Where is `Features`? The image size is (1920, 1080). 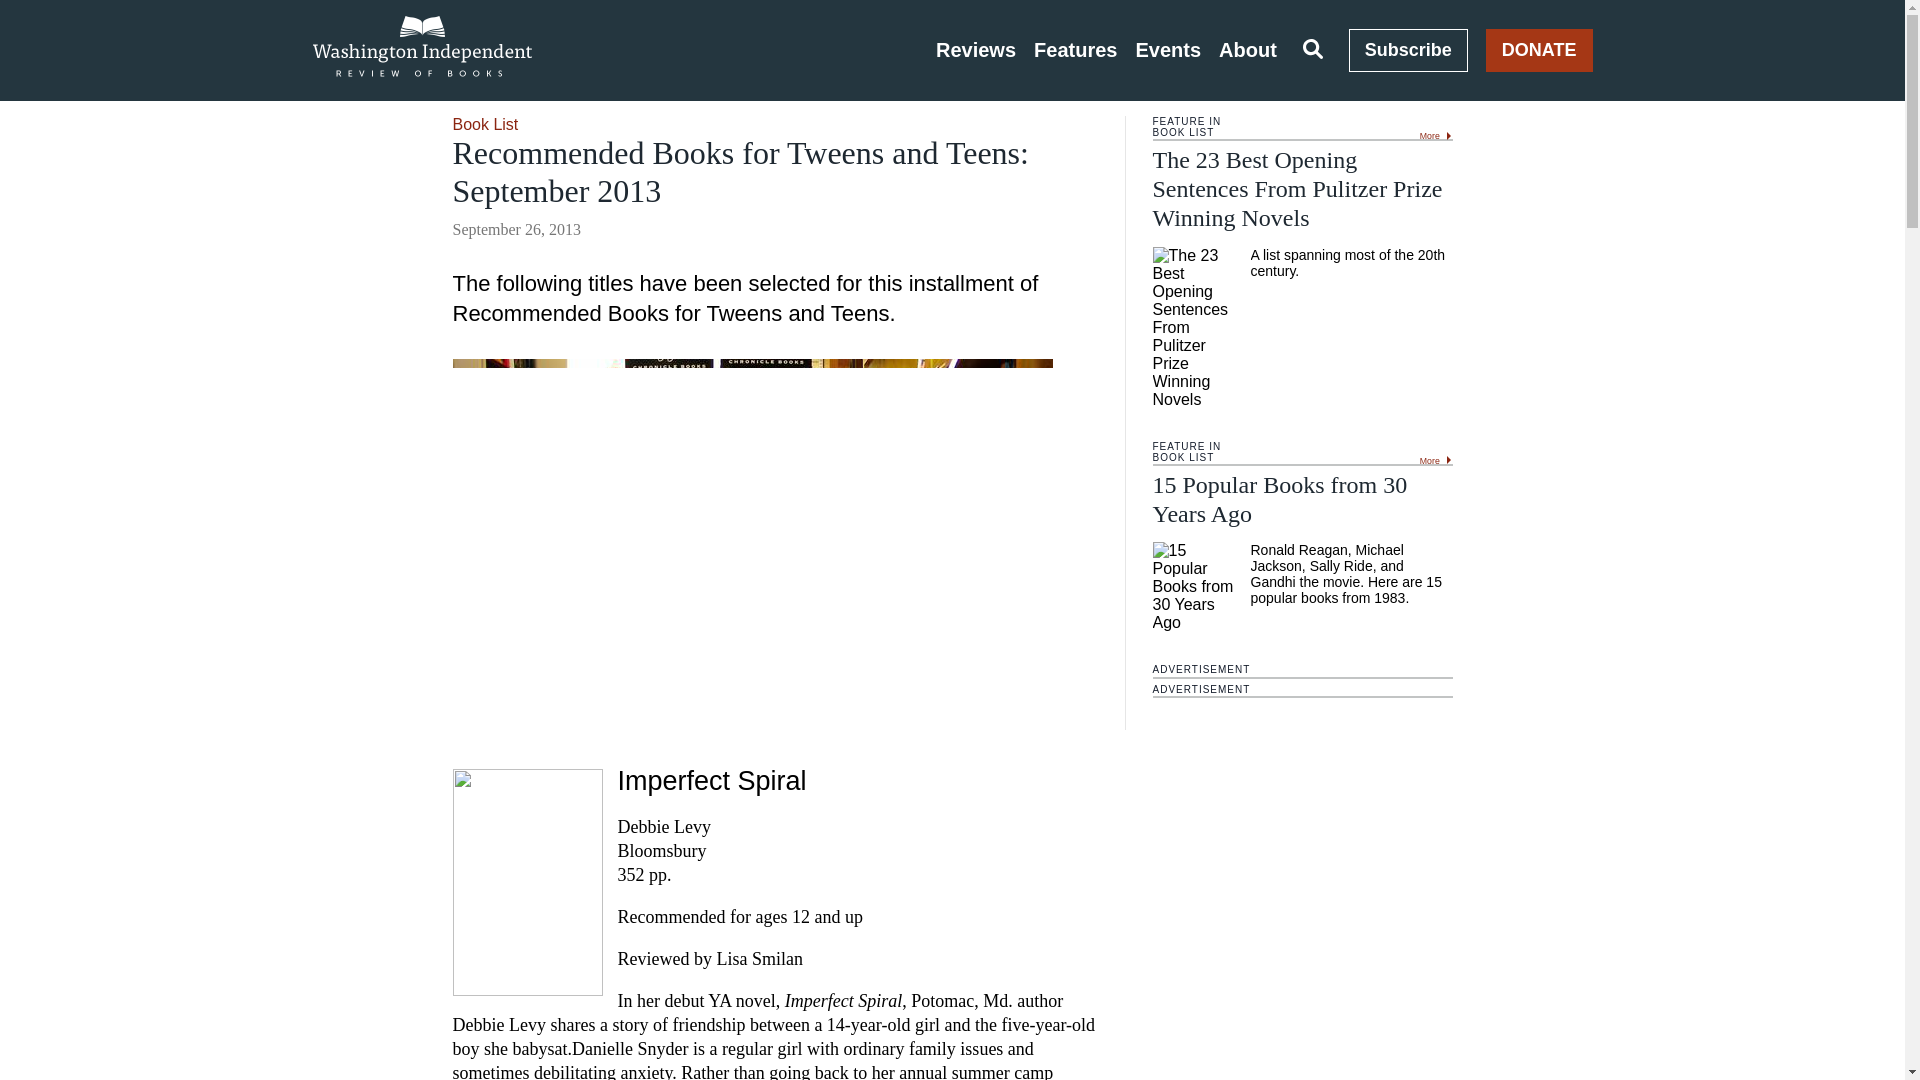 Features is located at coordinates (1076, 50).